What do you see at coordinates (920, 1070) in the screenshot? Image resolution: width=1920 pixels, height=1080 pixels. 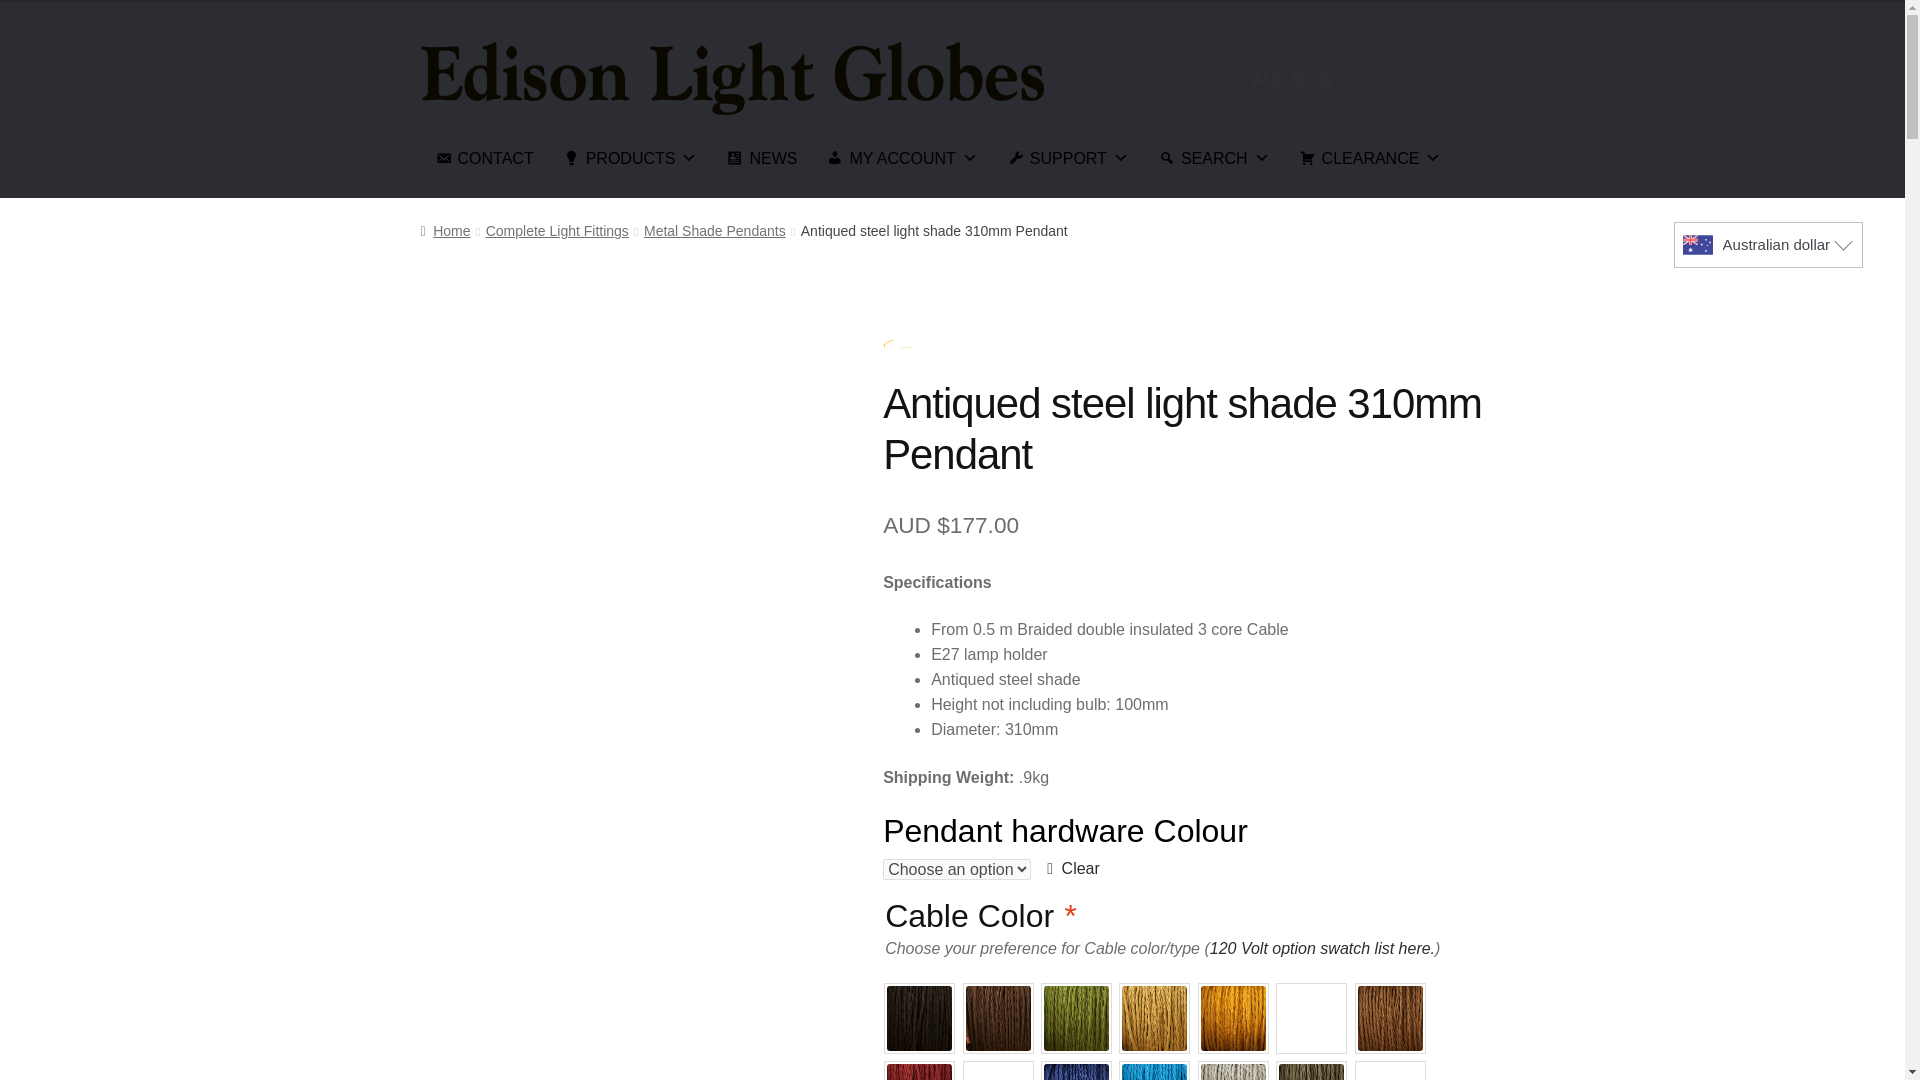 I see `Burgundy braided ` at bounding box center [920, 1070].